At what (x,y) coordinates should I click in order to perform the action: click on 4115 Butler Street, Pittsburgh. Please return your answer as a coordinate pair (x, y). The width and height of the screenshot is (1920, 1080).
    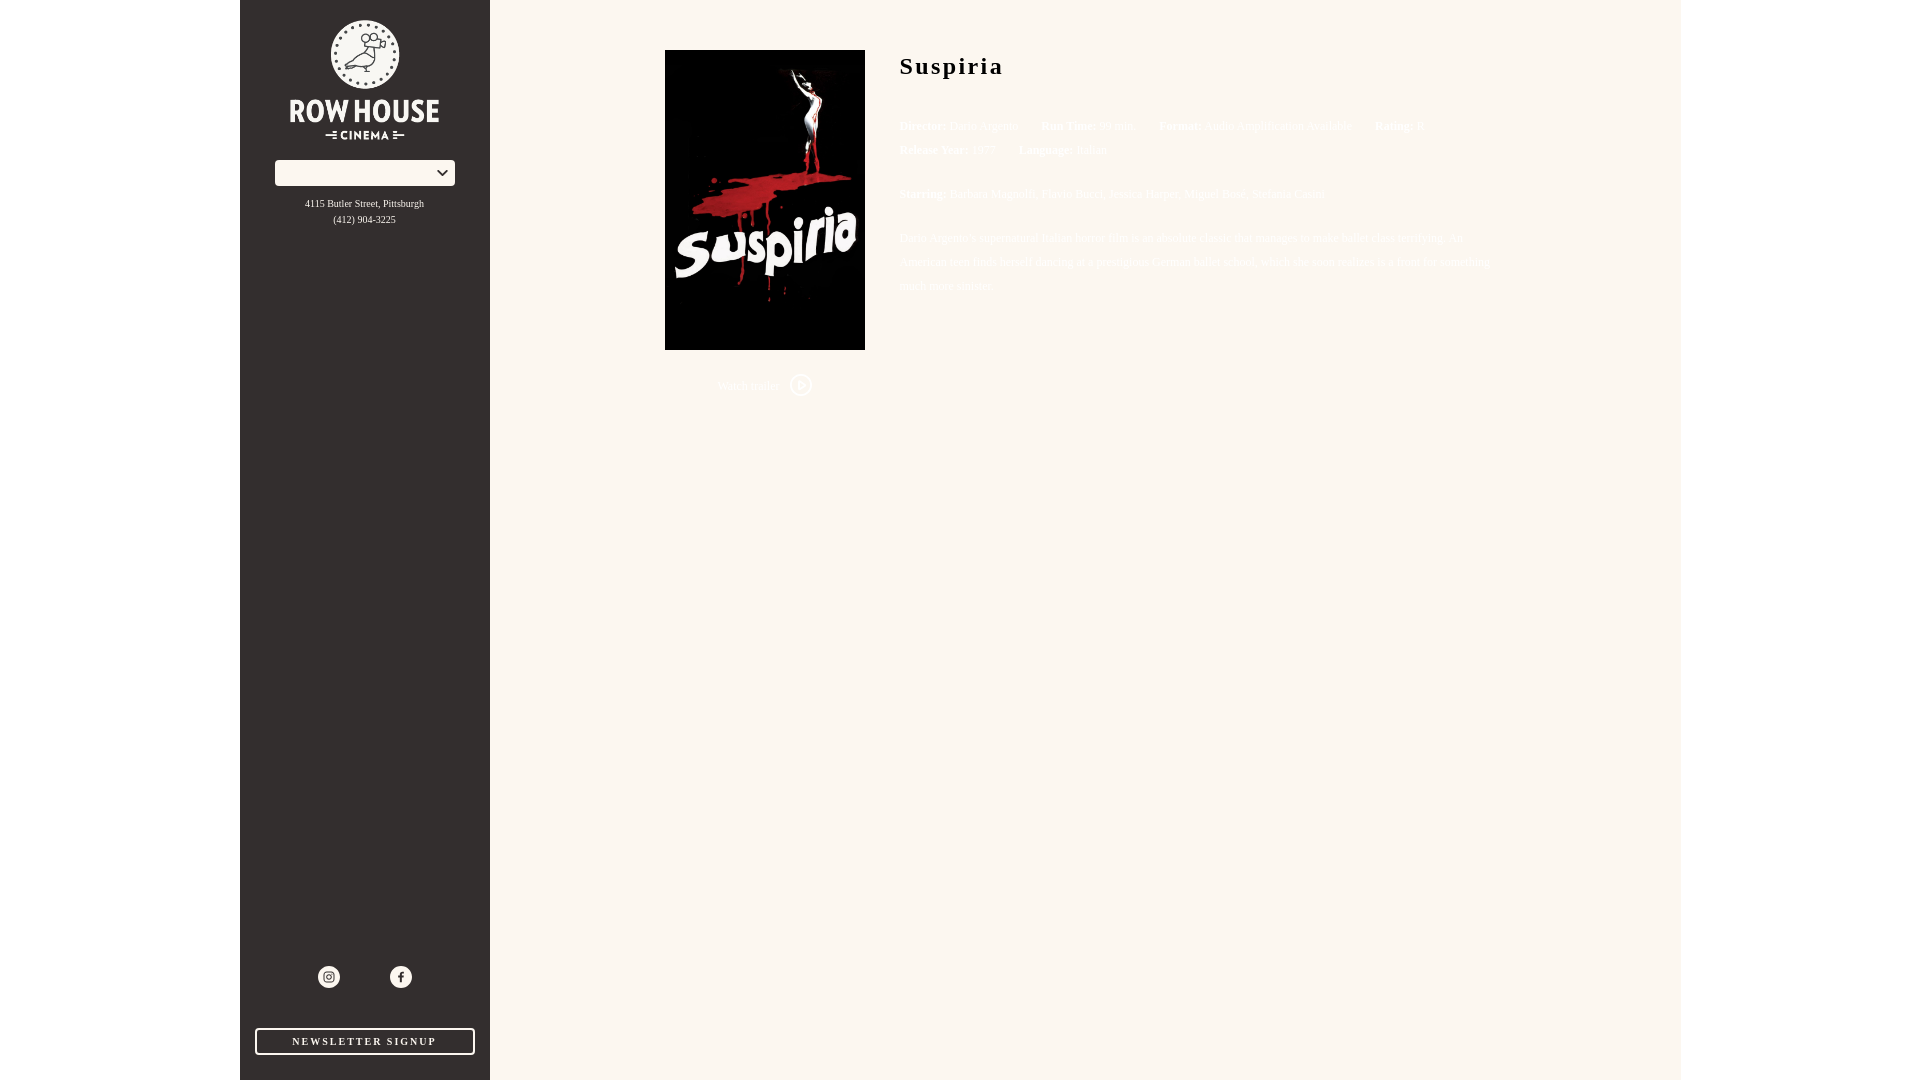
    Looking at the image, I should click on (364, 203).